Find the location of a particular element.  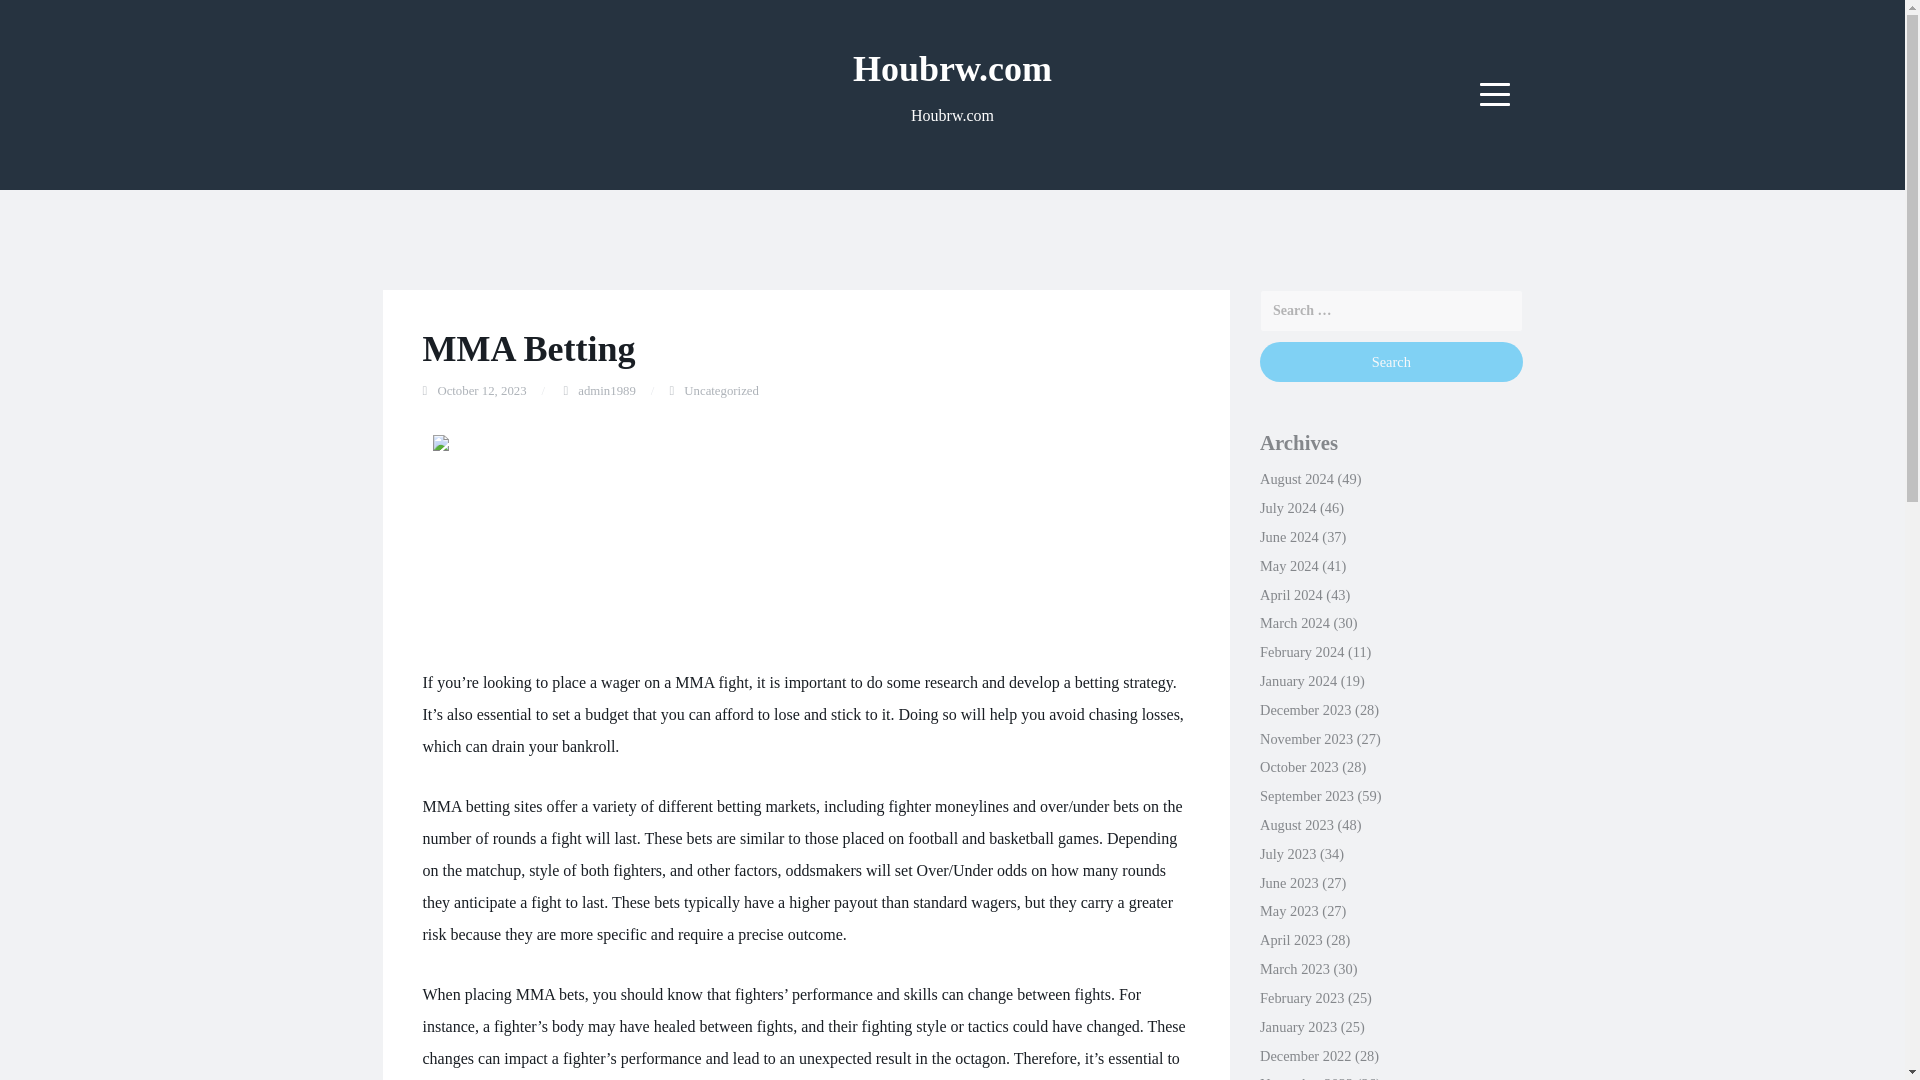

Search is located at coordinates (1390, 362).